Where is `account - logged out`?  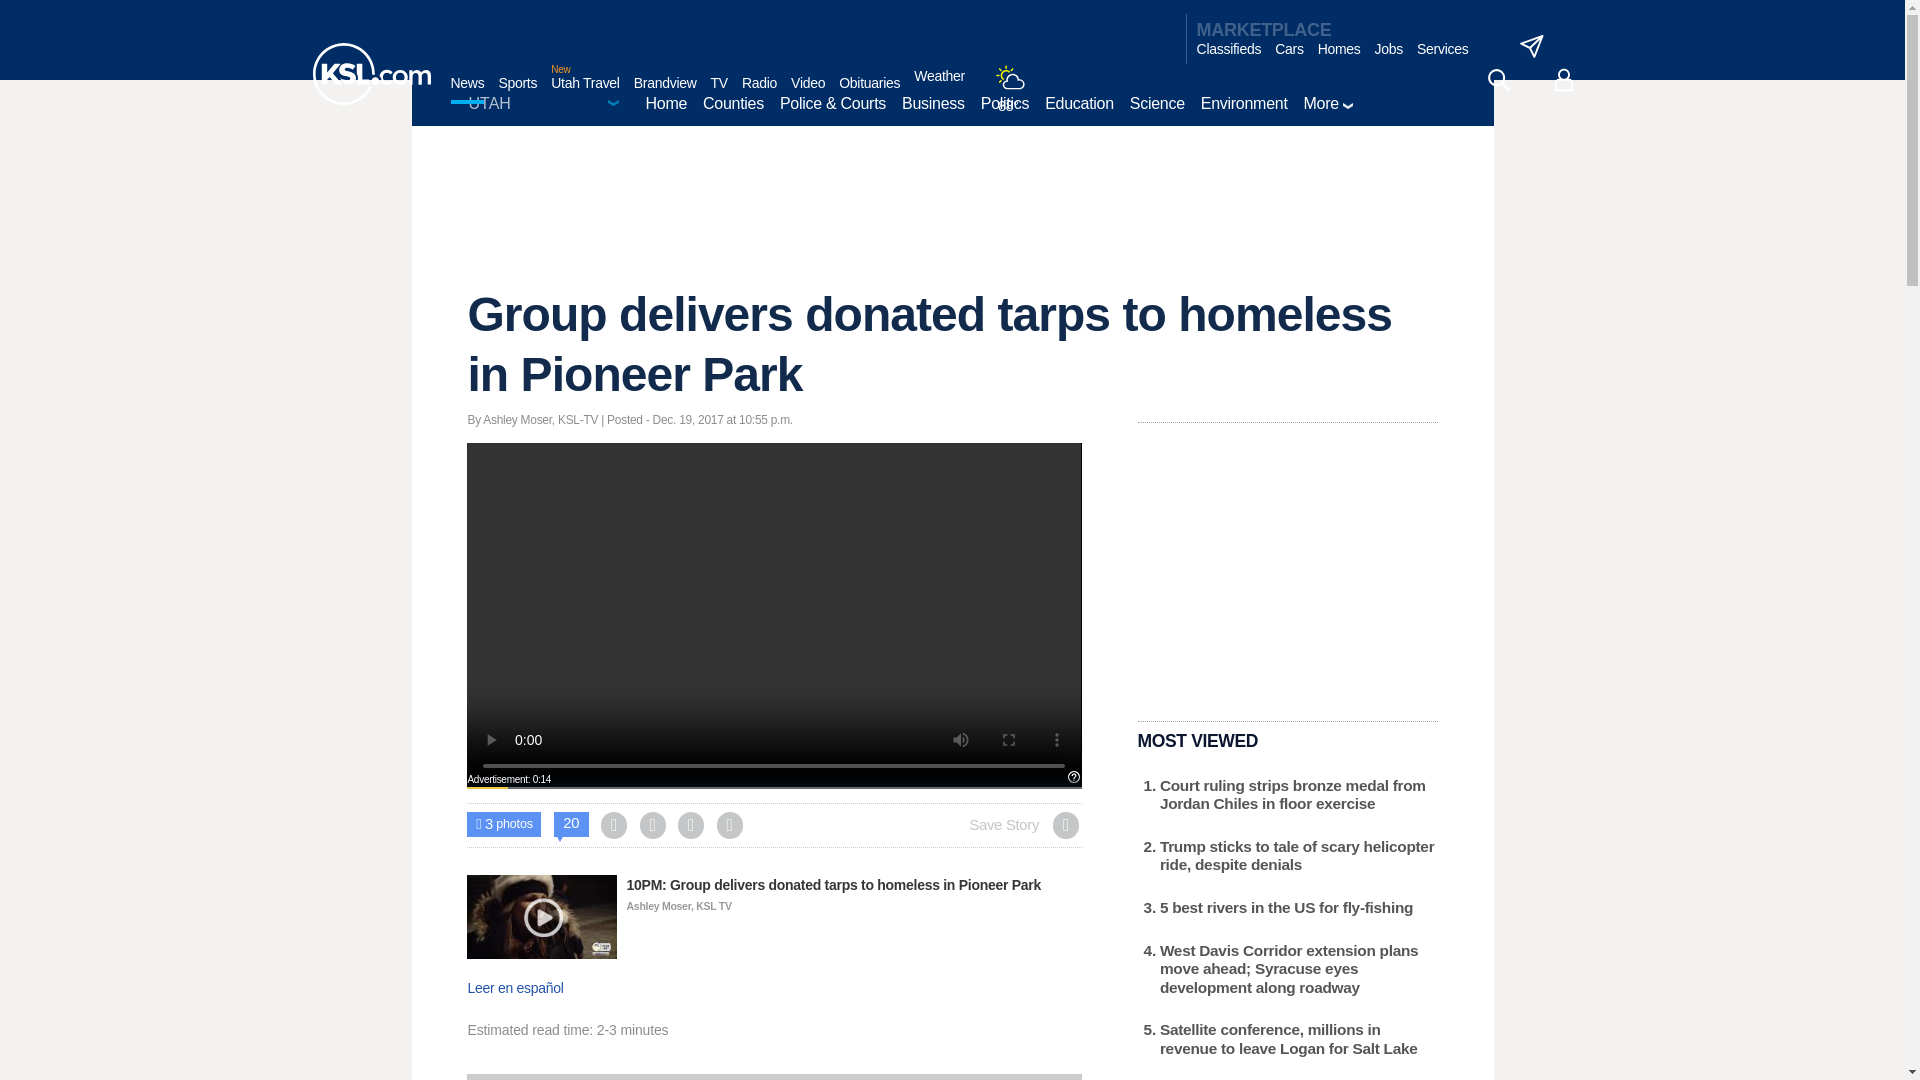 account - logged out is located at coordinates (1564, 80).